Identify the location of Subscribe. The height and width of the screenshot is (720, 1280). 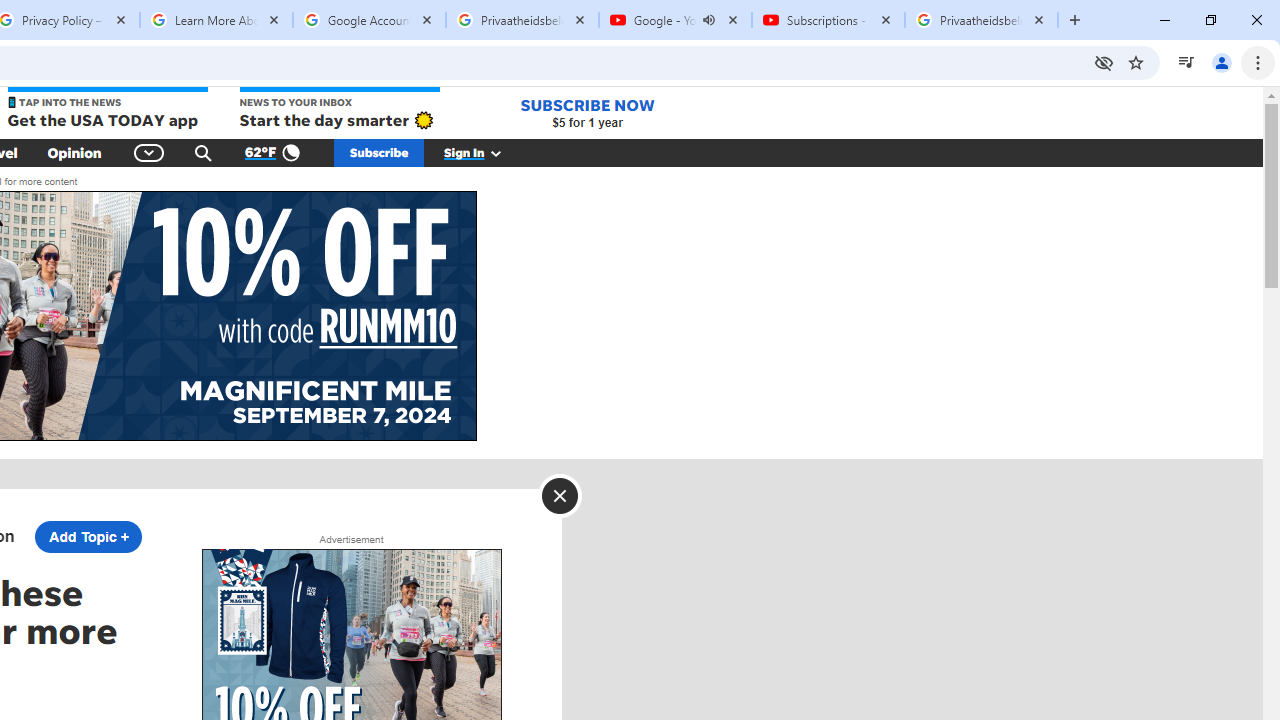
(379, 152).